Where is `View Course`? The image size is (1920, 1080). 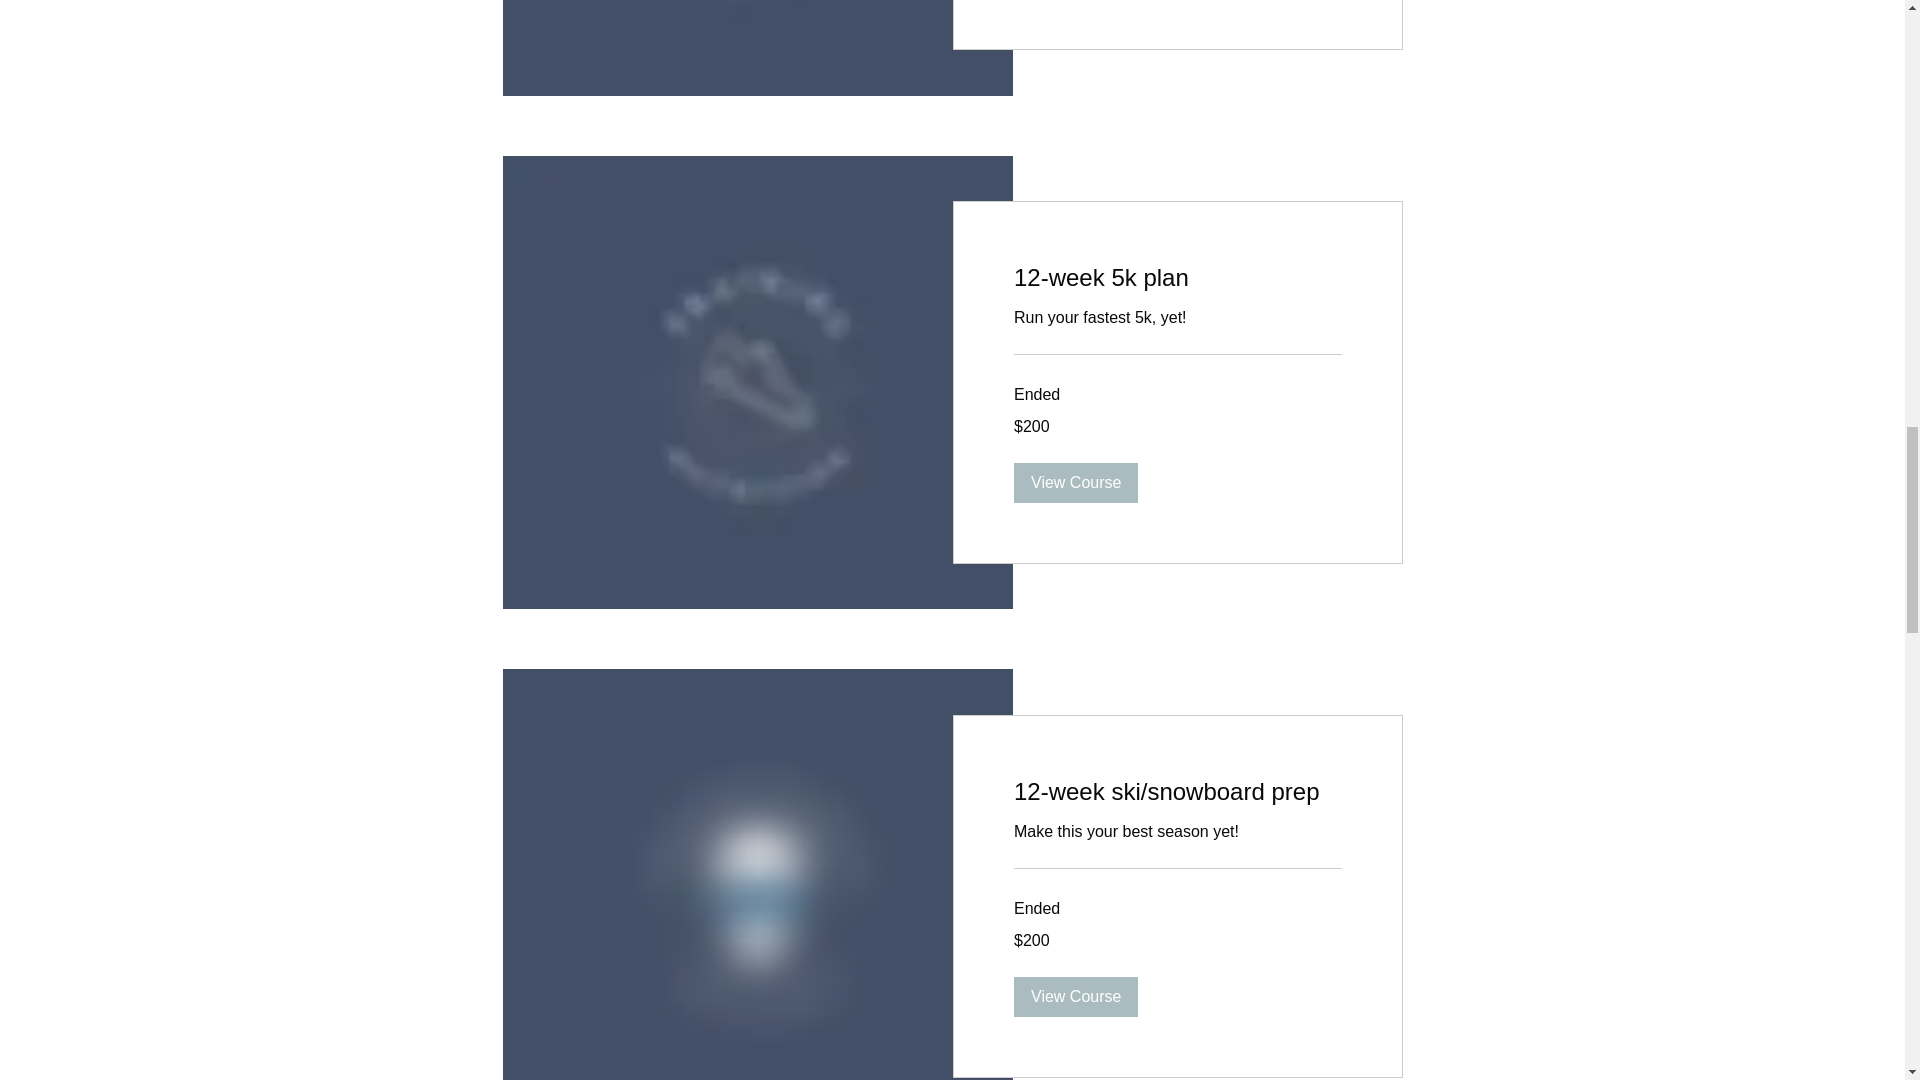 View Course is located at coordinates (1076, 483).